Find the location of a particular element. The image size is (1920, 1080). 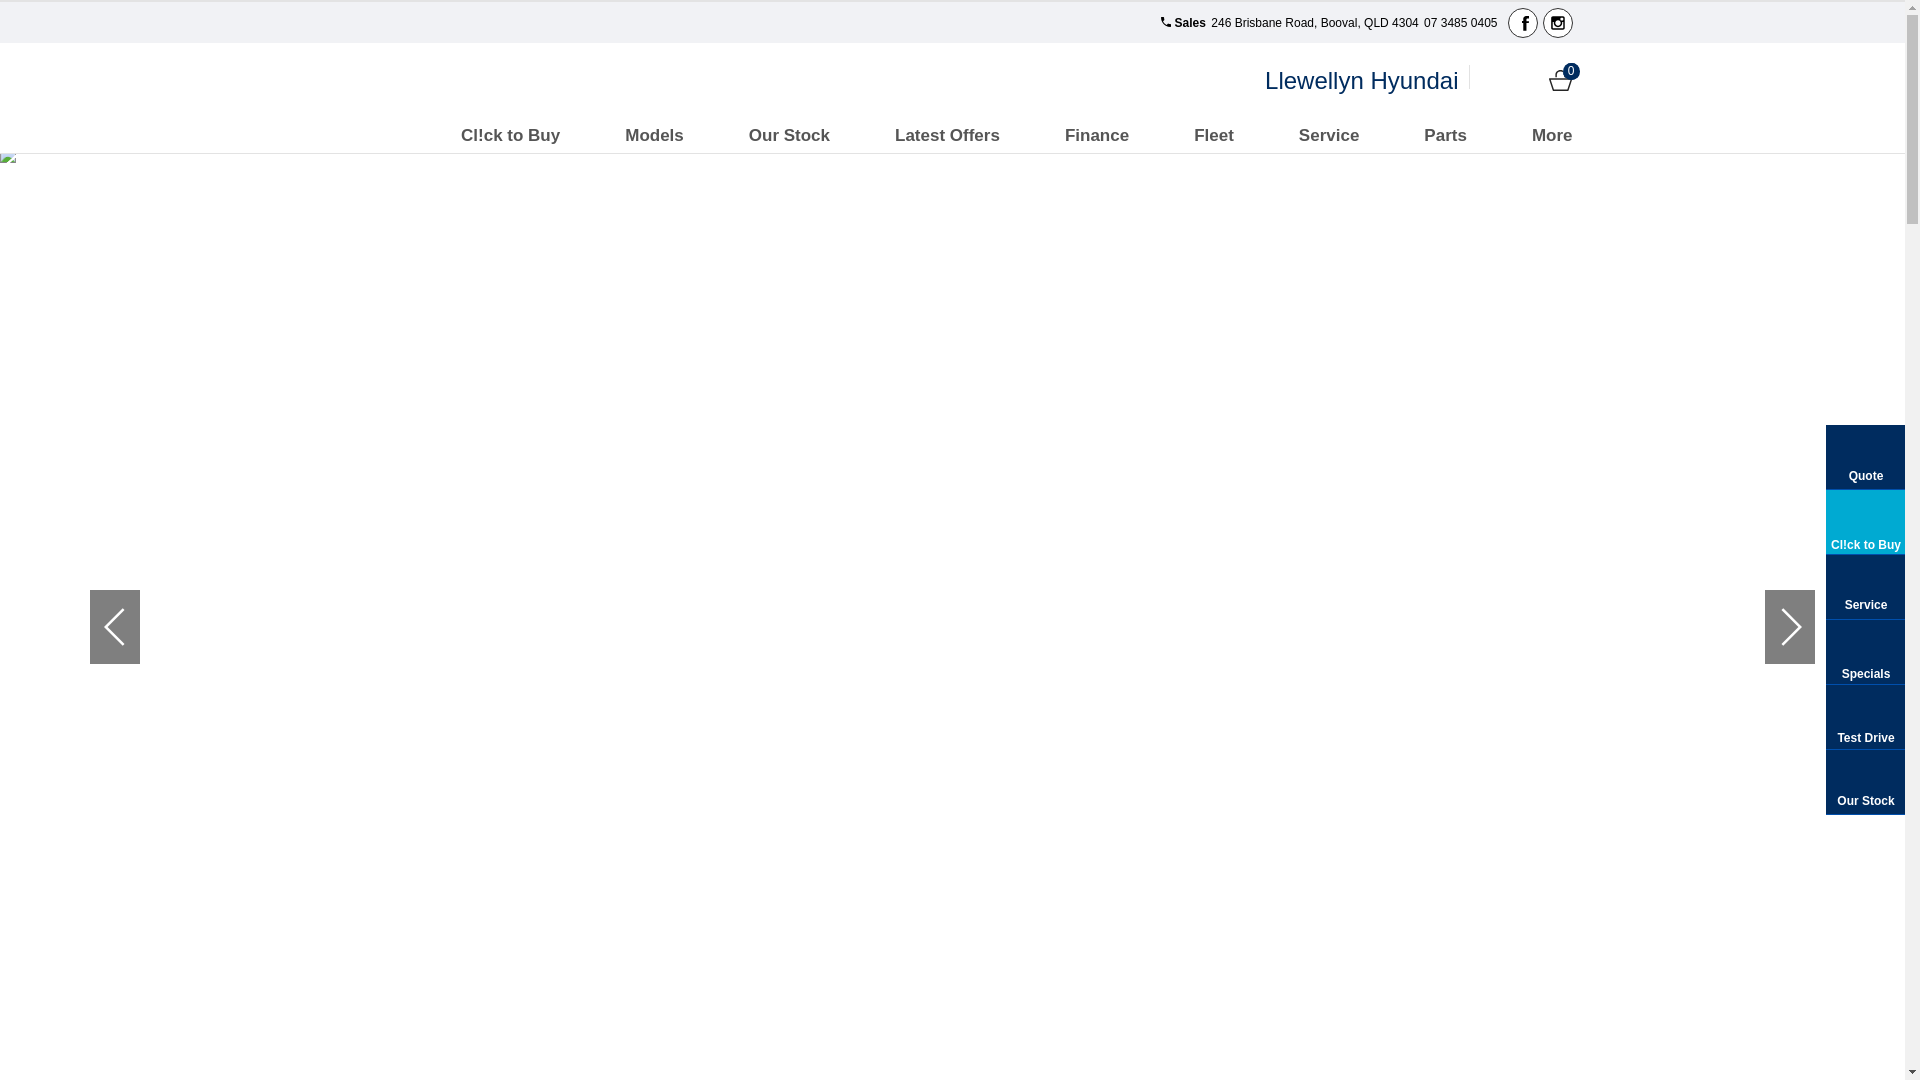

Latest Offers is located at coordinates (948, 136).